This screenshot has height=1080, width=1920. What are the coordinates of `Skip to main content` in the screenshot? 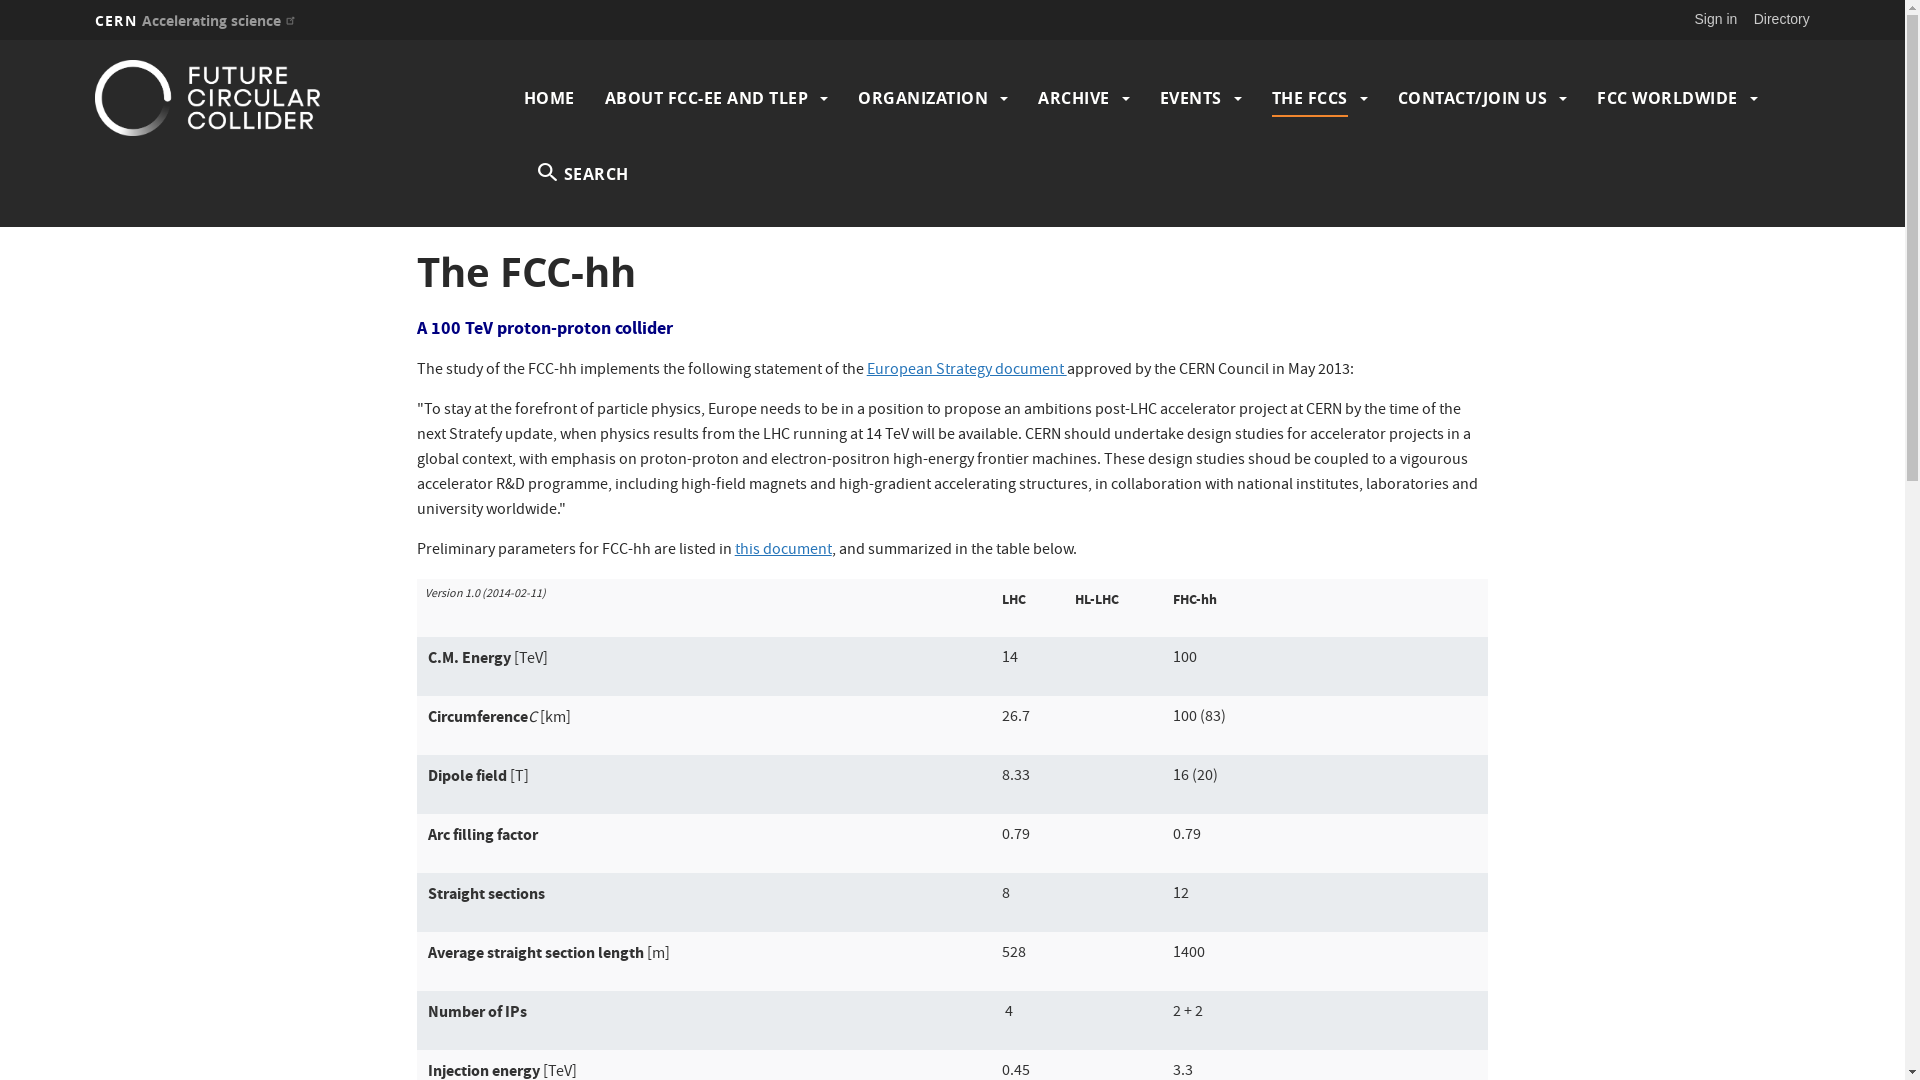 It's located at (0, 40).